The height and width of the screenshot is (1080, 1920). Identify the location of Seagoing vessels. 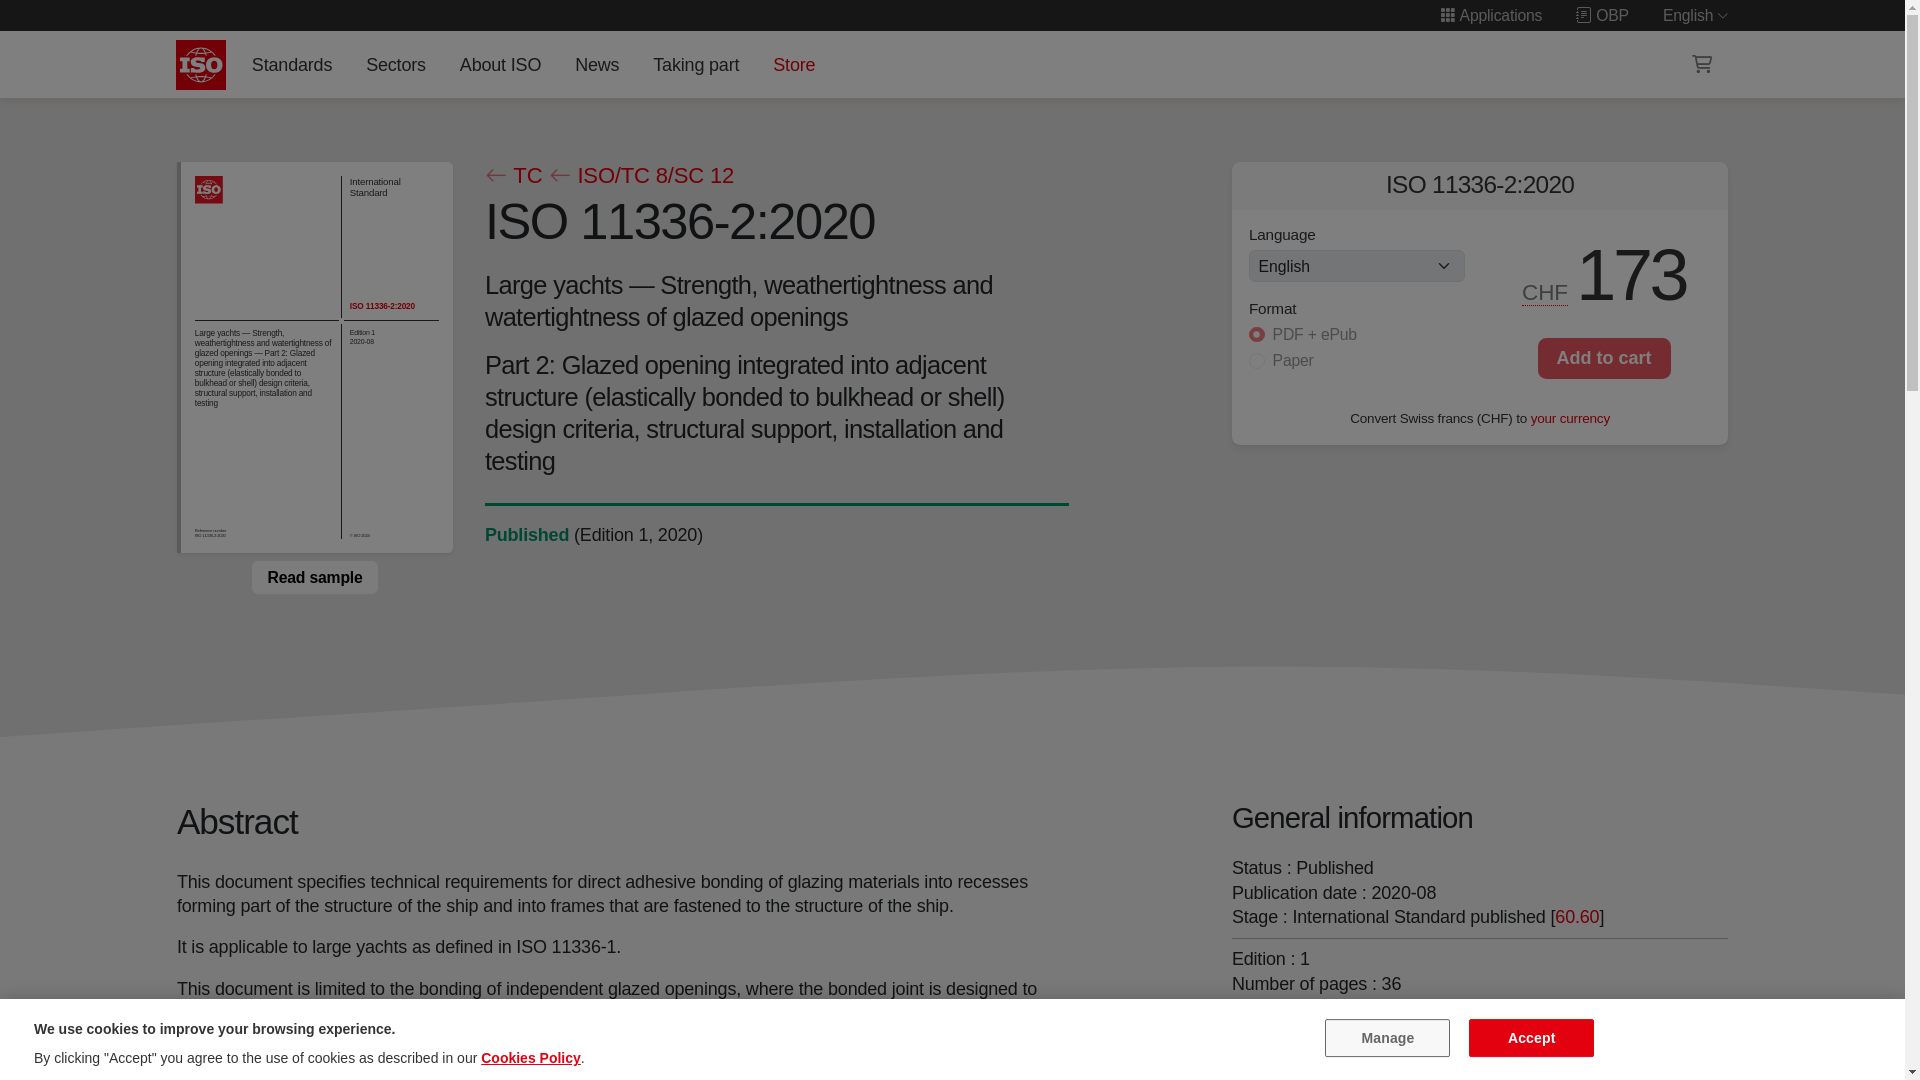
(1303, 1050).